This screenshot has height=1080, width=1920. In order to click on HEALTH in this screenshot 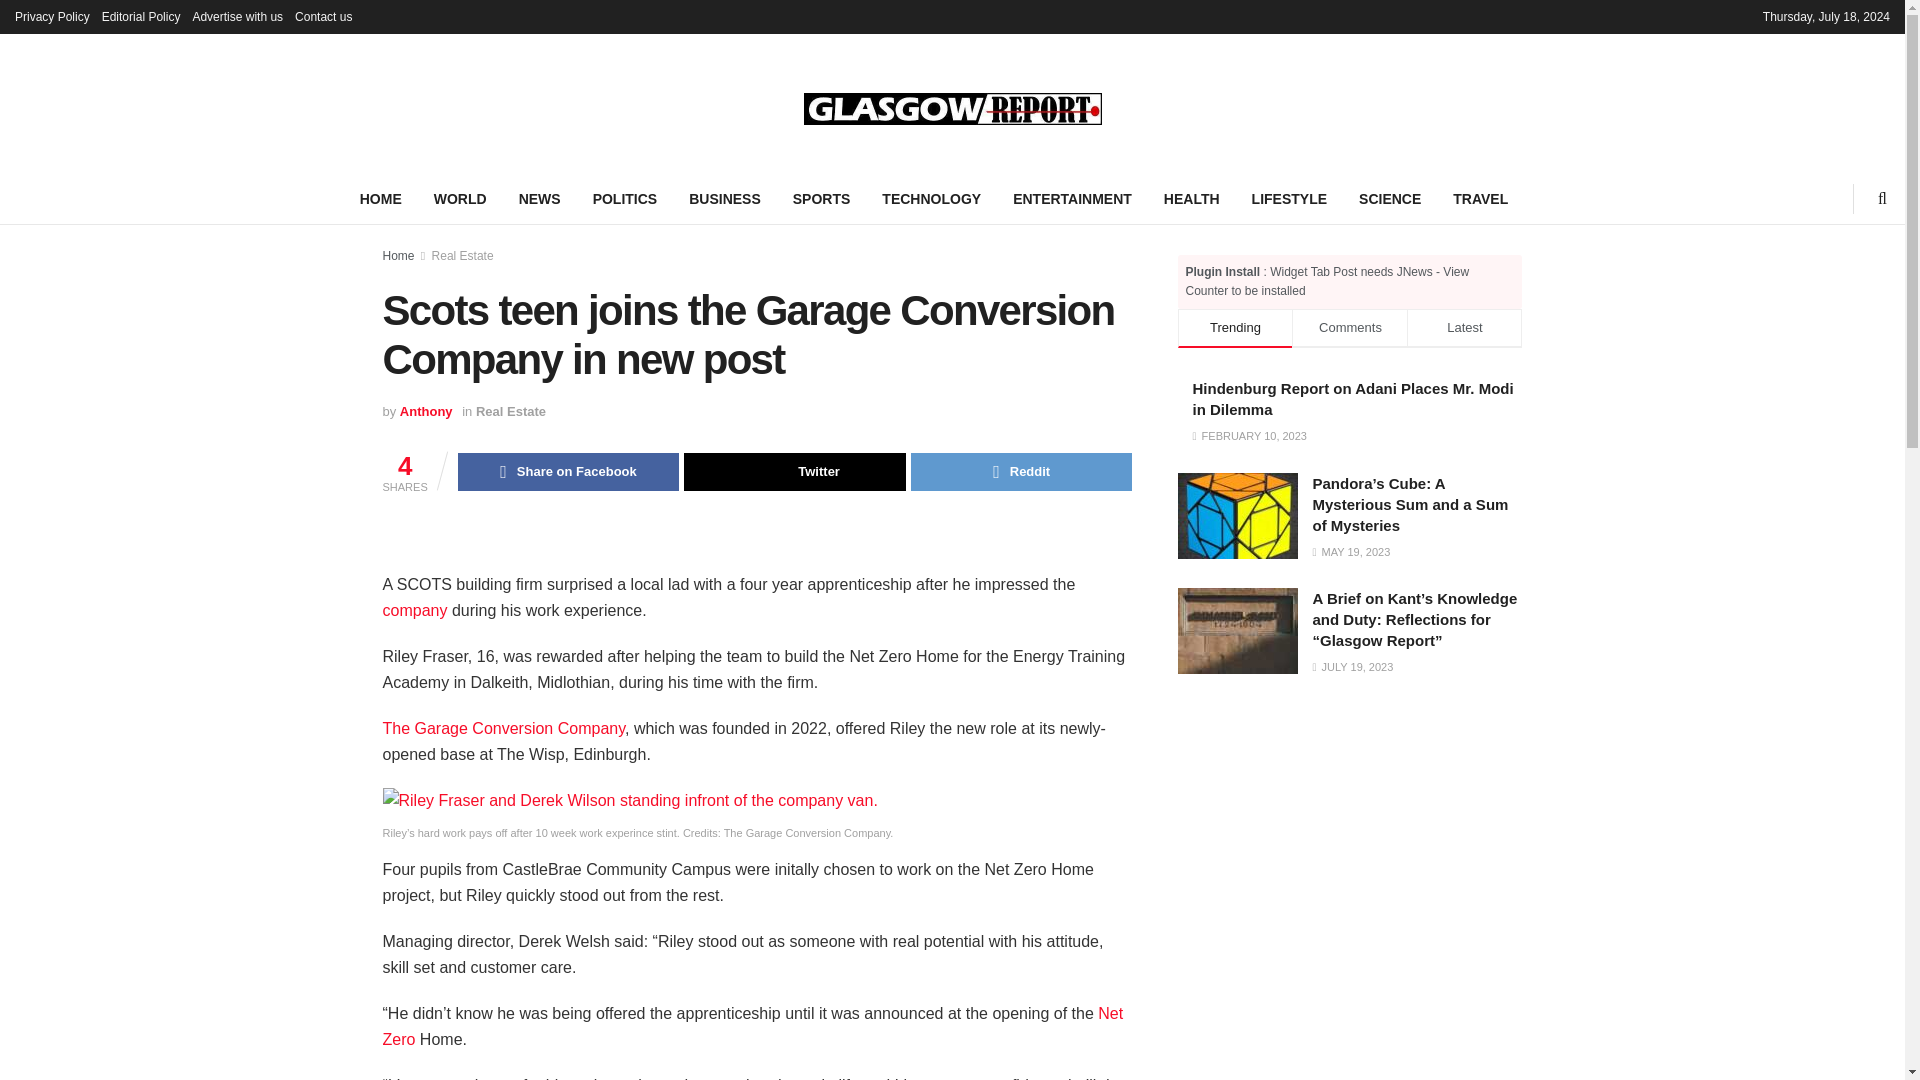, I will do `click(1192, 198)`.